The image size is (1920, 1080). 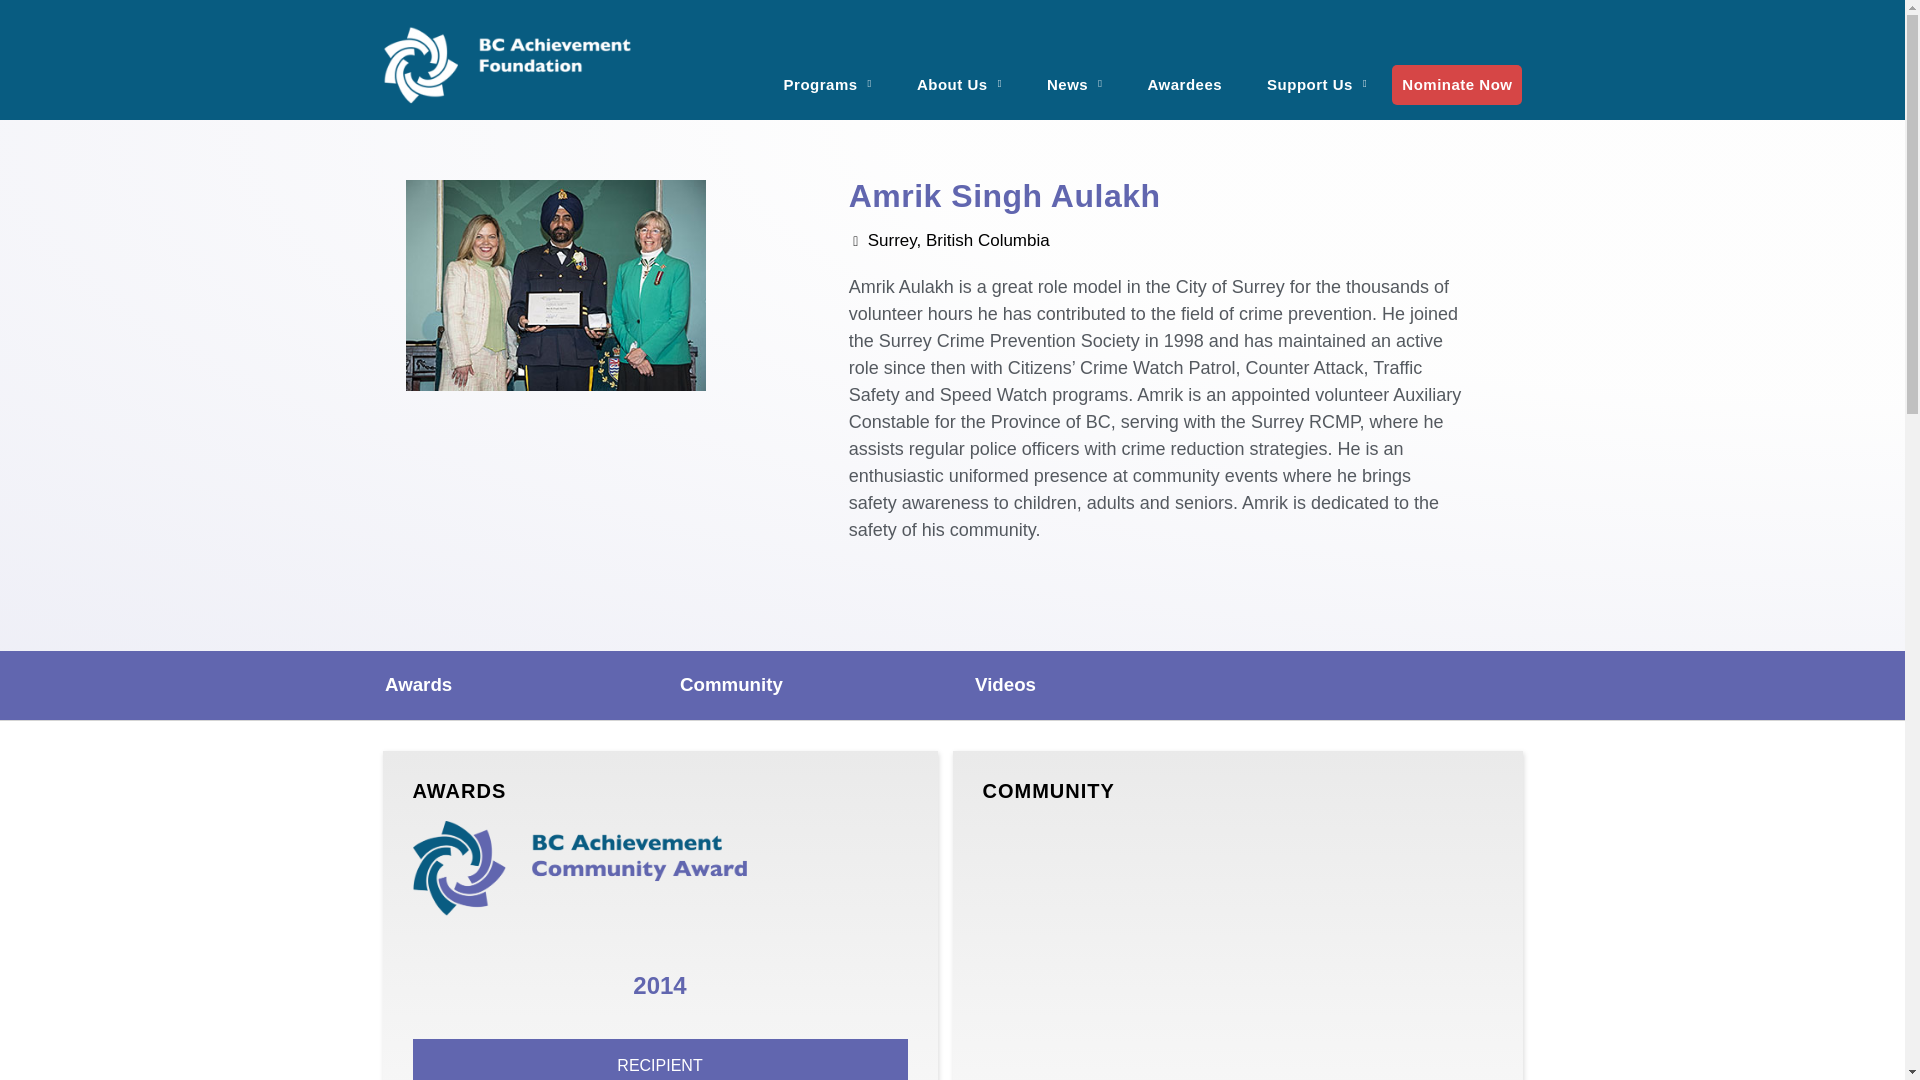 What do you see at coordinates (958, 72) in the screenshot?
I see `About Us` at bounding box center [958, 72].